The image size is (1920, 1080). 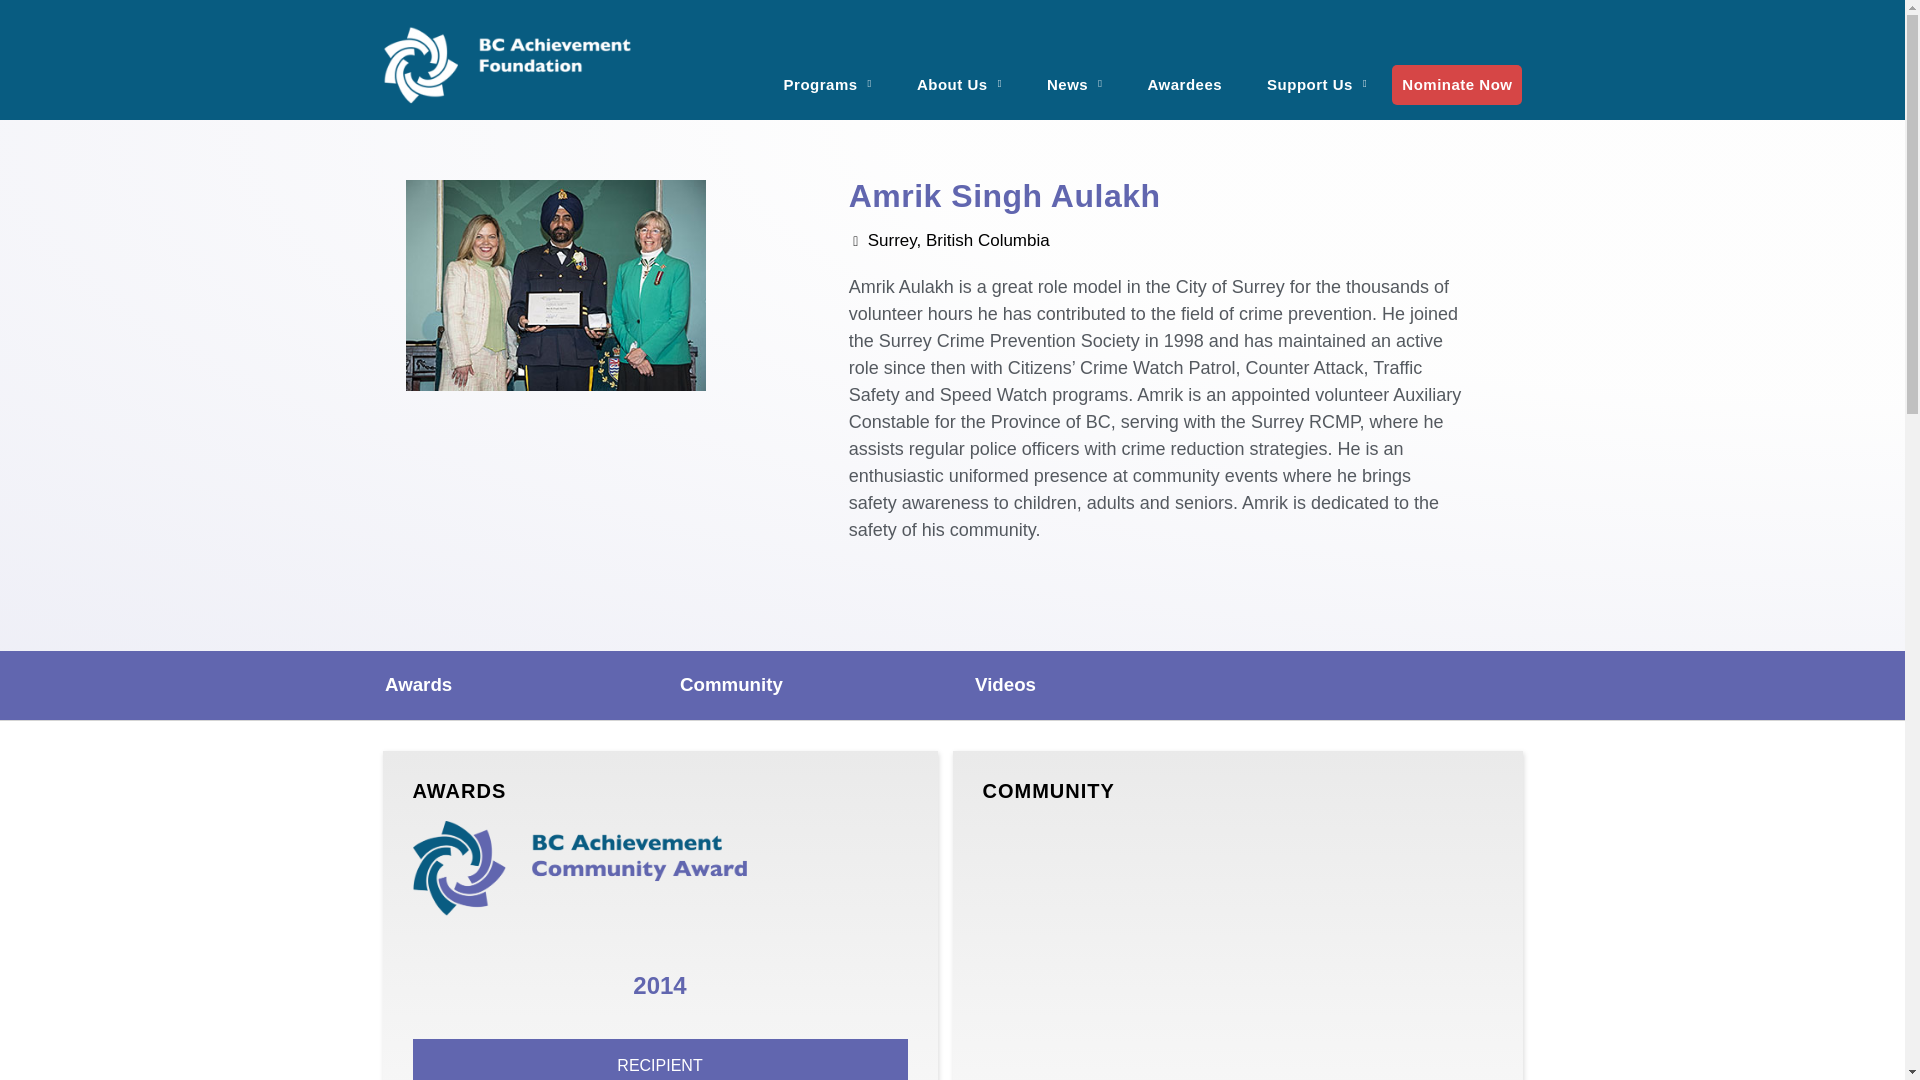 What do you see at coordinates (958, 72) in the screenshot?
I see `About Us` at bounding box center [958, 72].